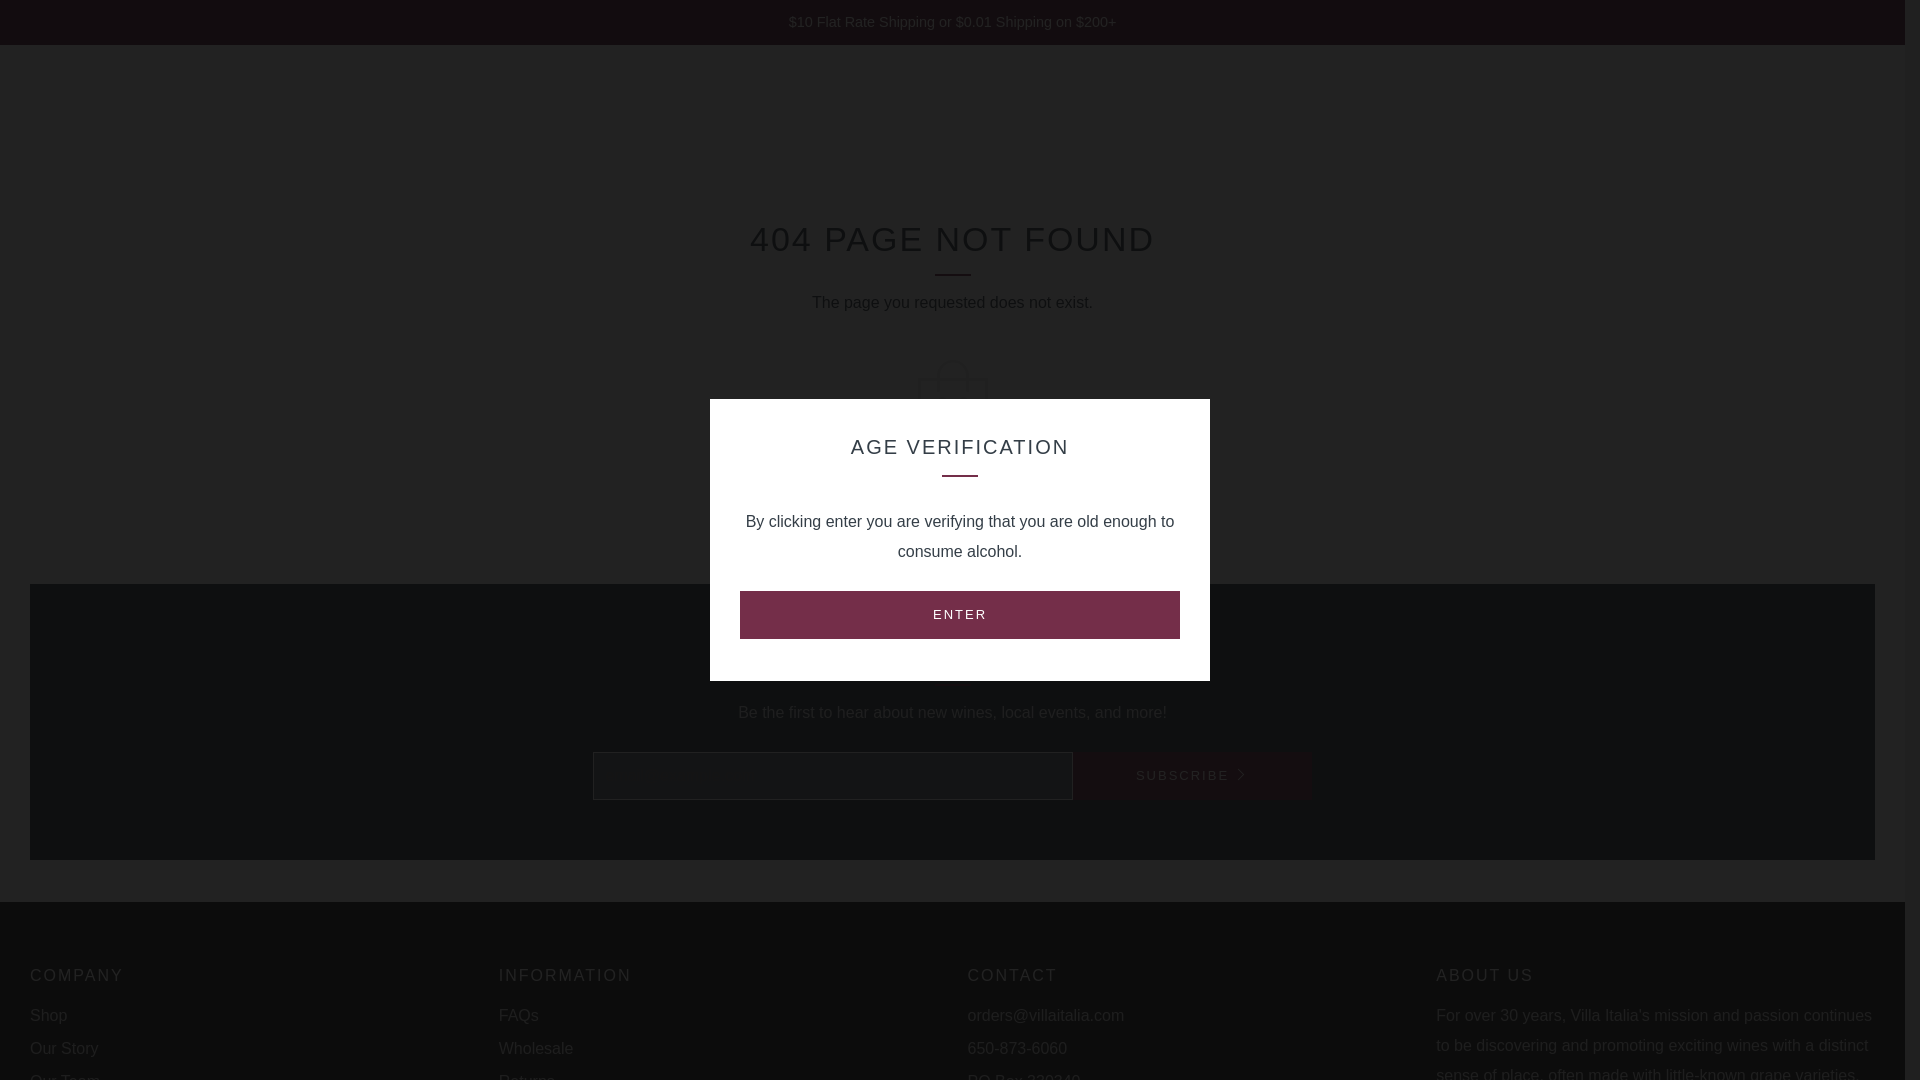 The width and height of the screenshot is (1920, 1080). I want to click on SHOP WINE, so click(87, 114).